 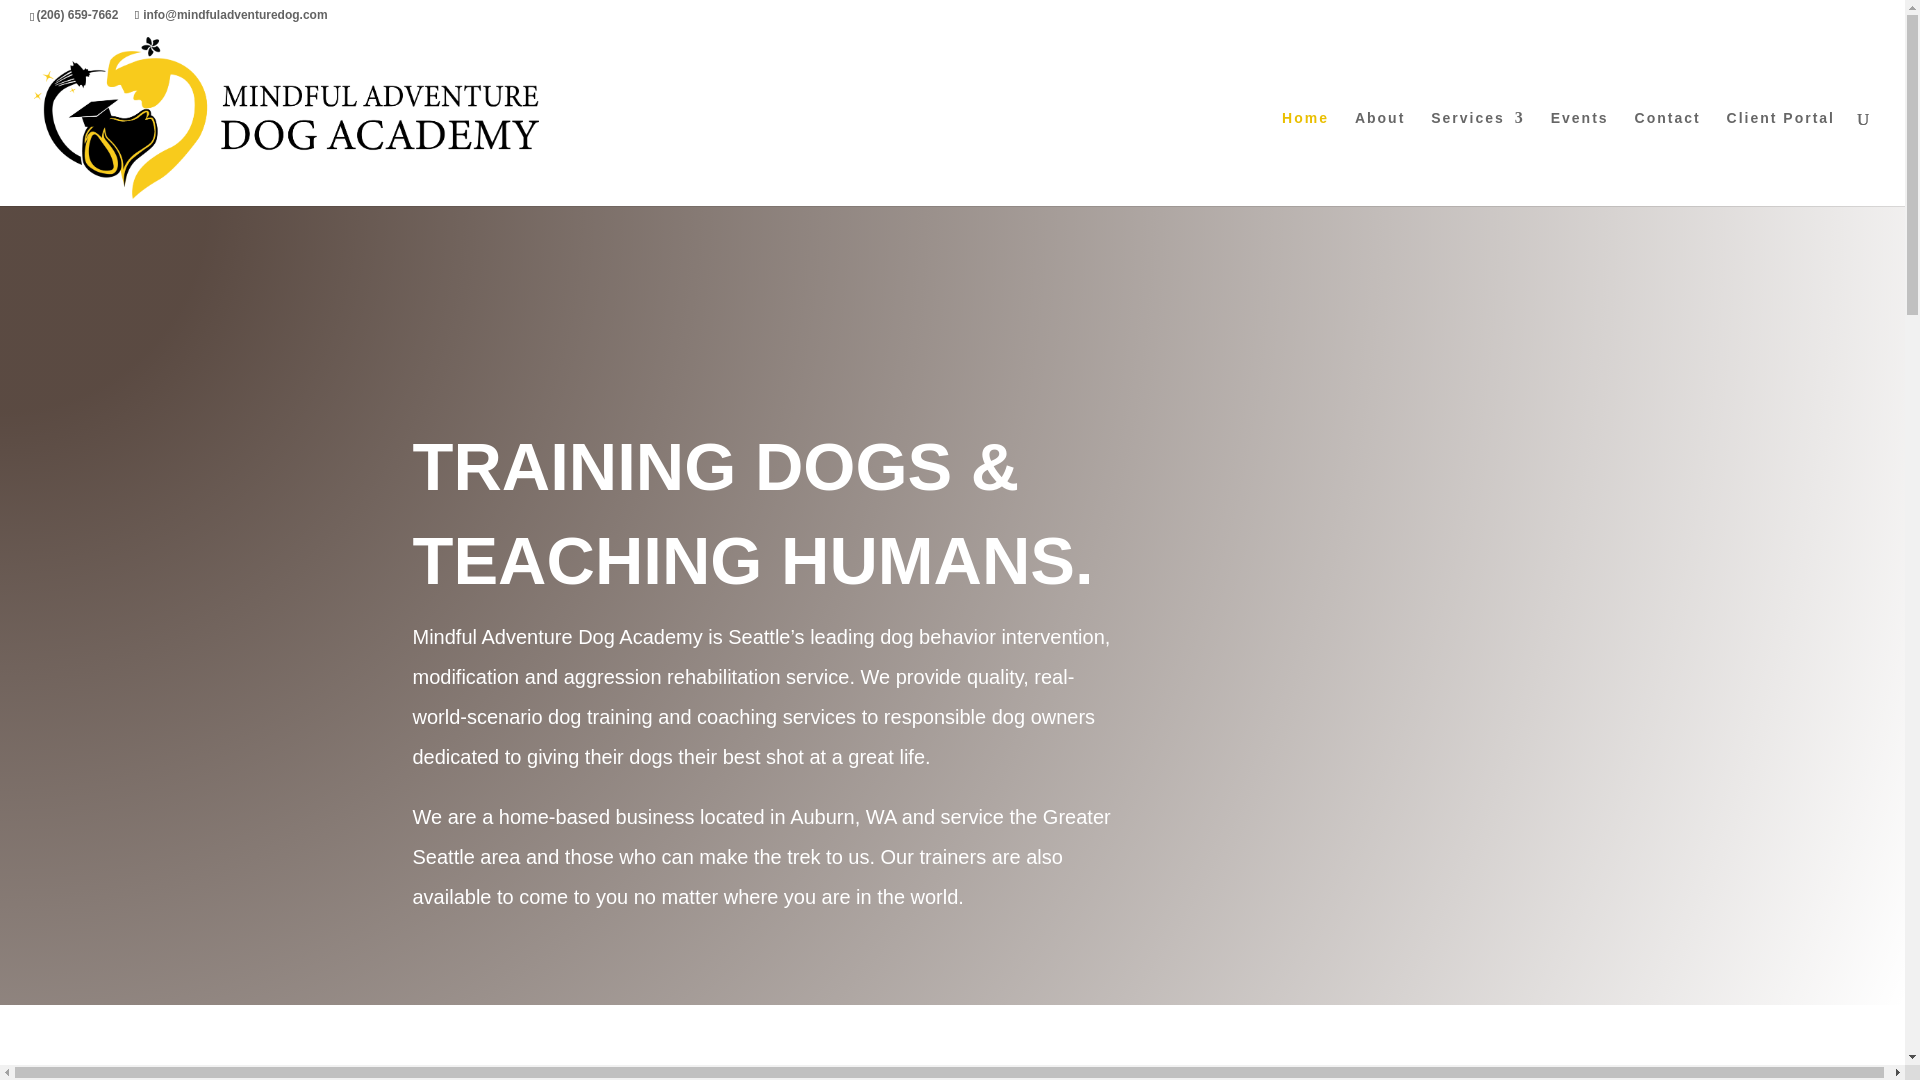 What do you see at coordinates (1380, 158) in the screenshot?
I see `About` at bounding box center [1380, 158].